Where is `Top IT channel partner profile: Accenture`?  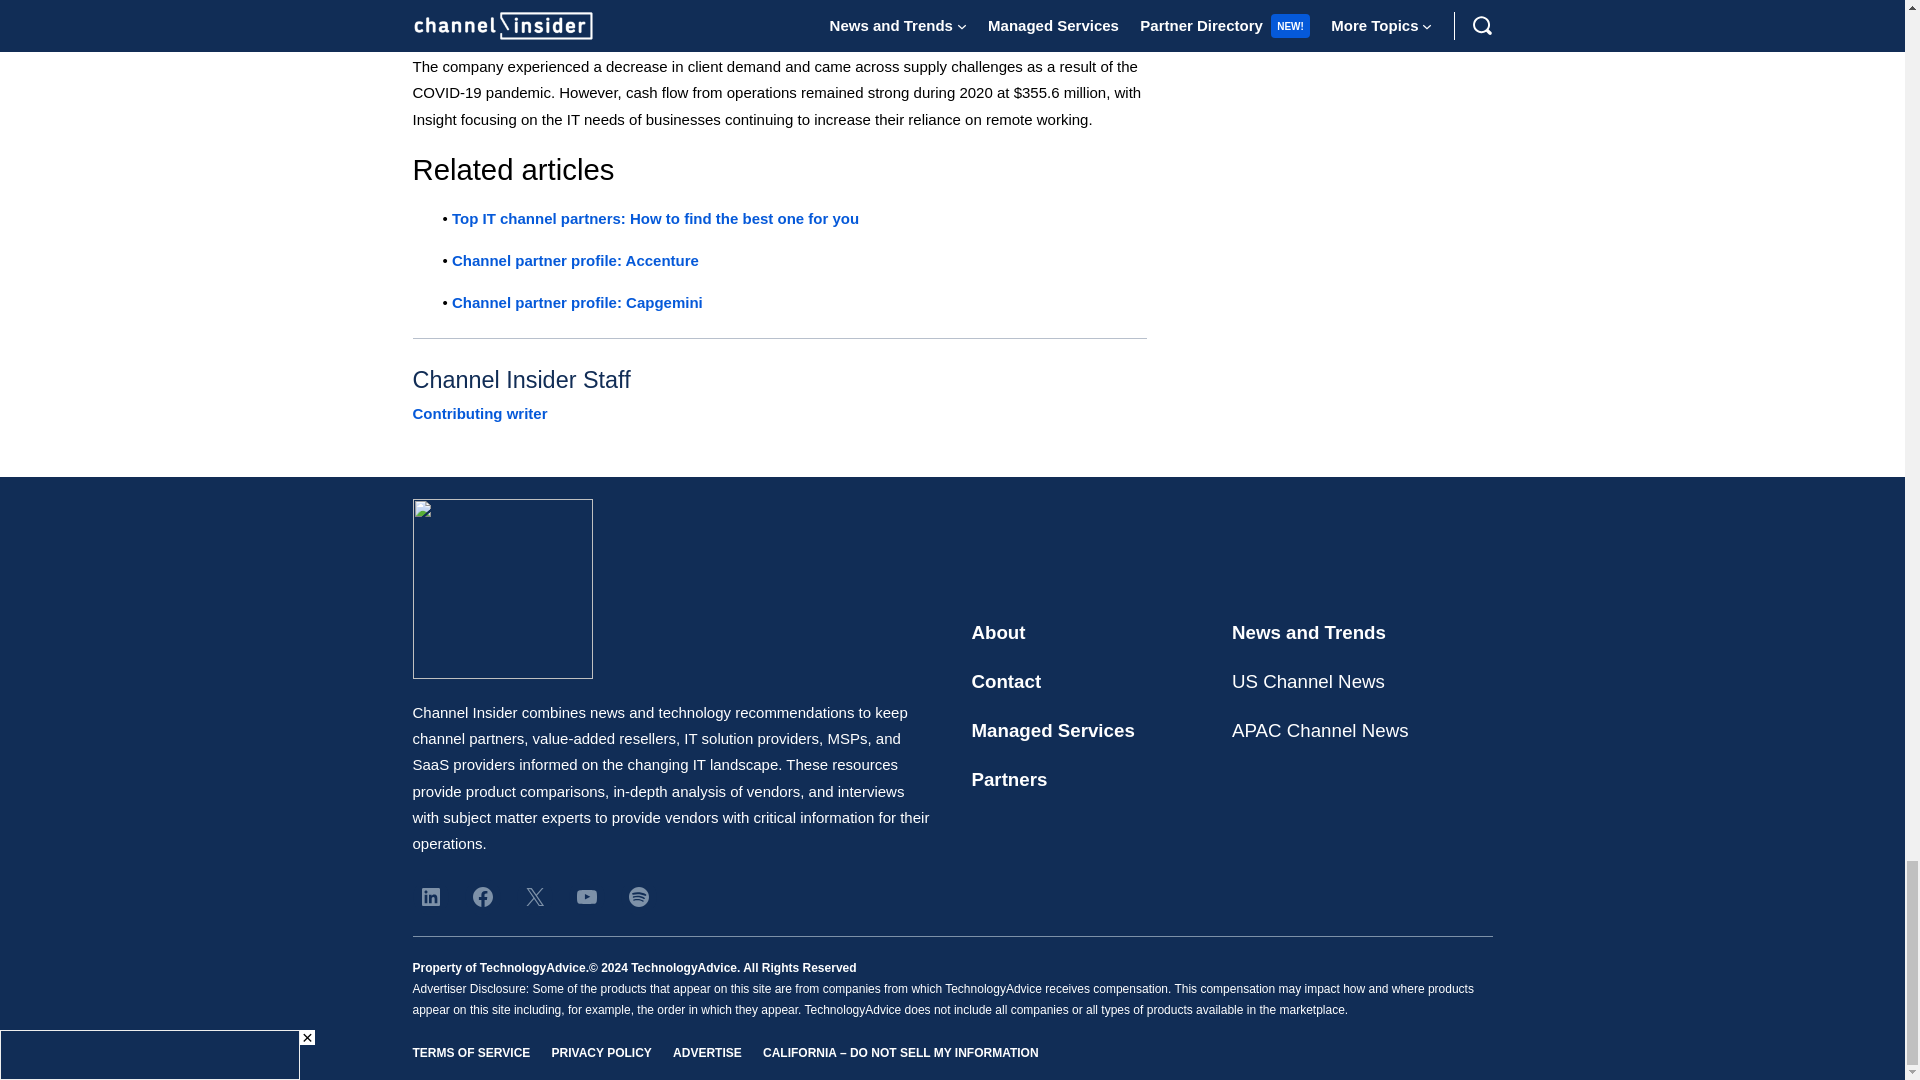 Top IT channel partner profile: Accenture is located at coordinates (574, 260).